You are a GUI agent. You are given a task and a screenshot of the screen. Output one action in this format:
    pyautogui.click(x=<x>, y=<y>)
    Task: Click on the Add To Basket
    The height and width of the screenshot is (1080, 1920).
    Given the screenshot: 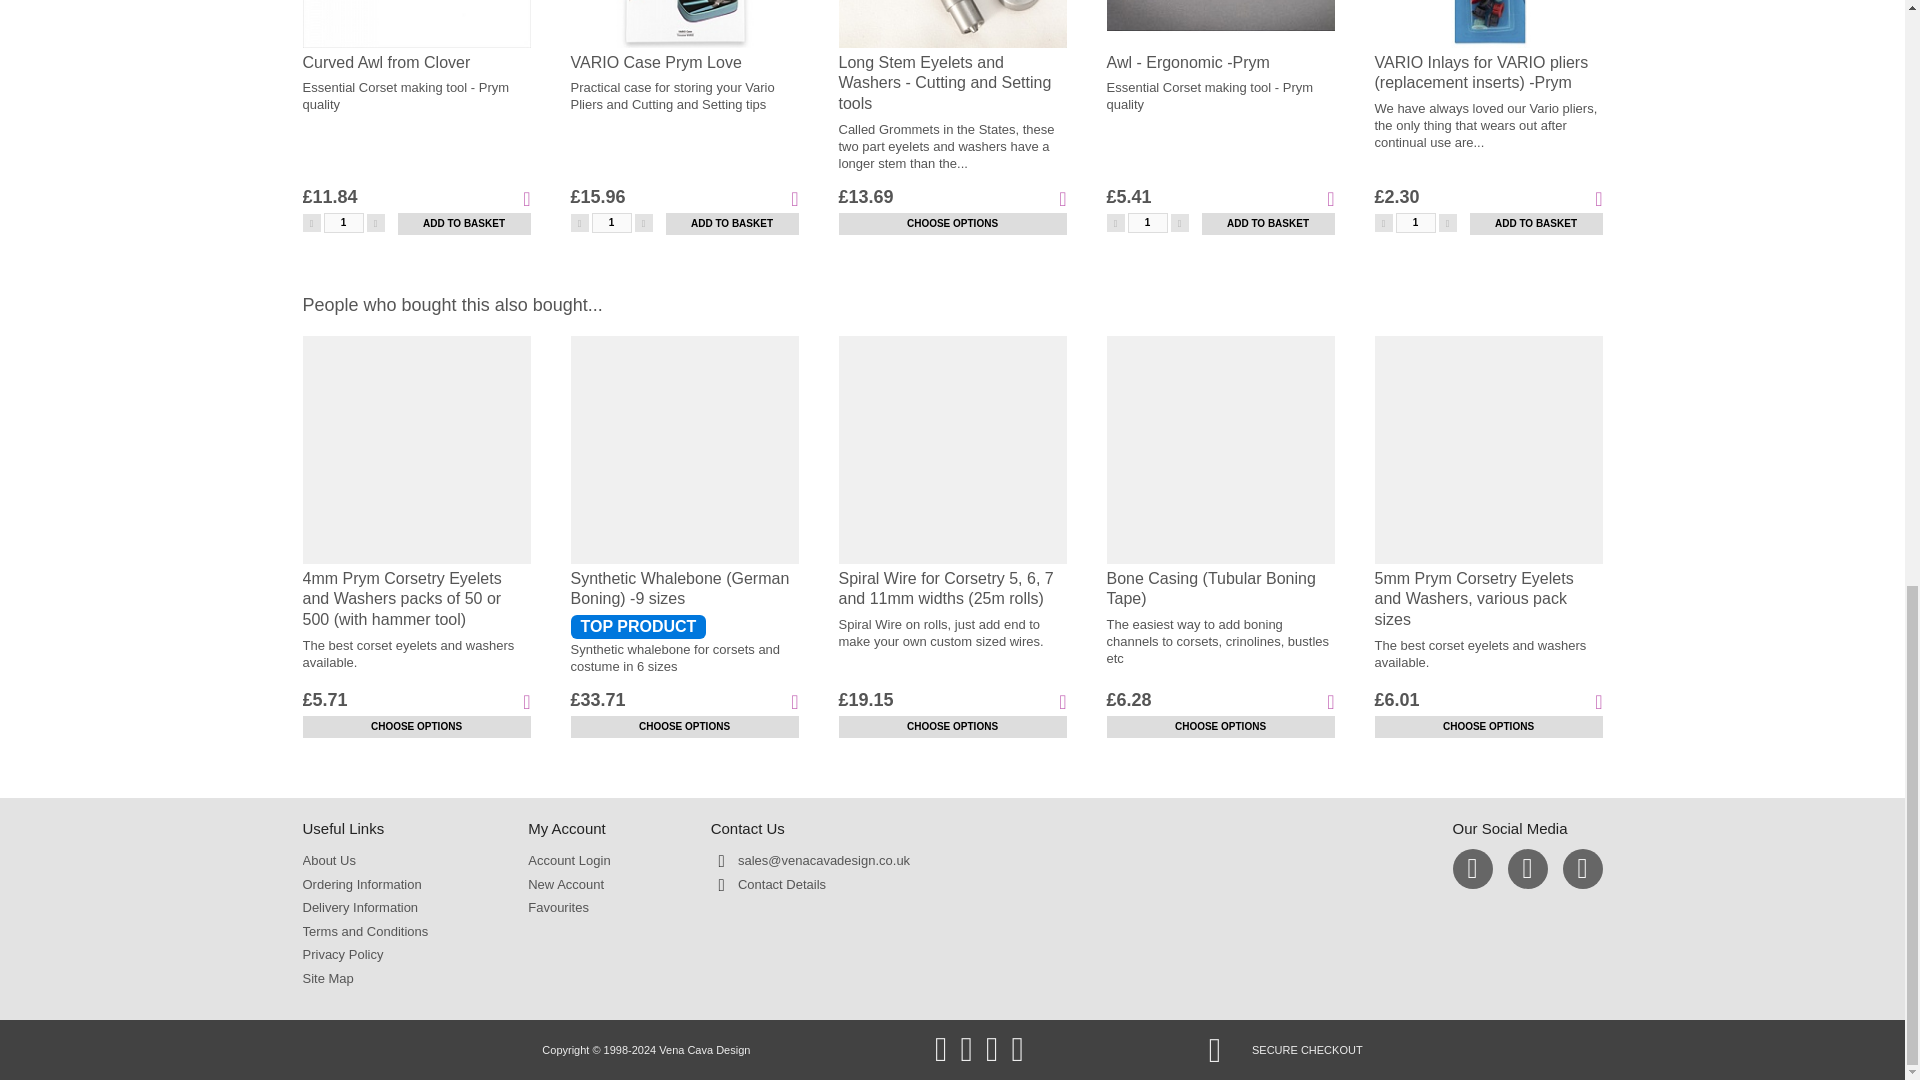 What is the action you would take?
    pyautogui.click(x=464, y=224)
    